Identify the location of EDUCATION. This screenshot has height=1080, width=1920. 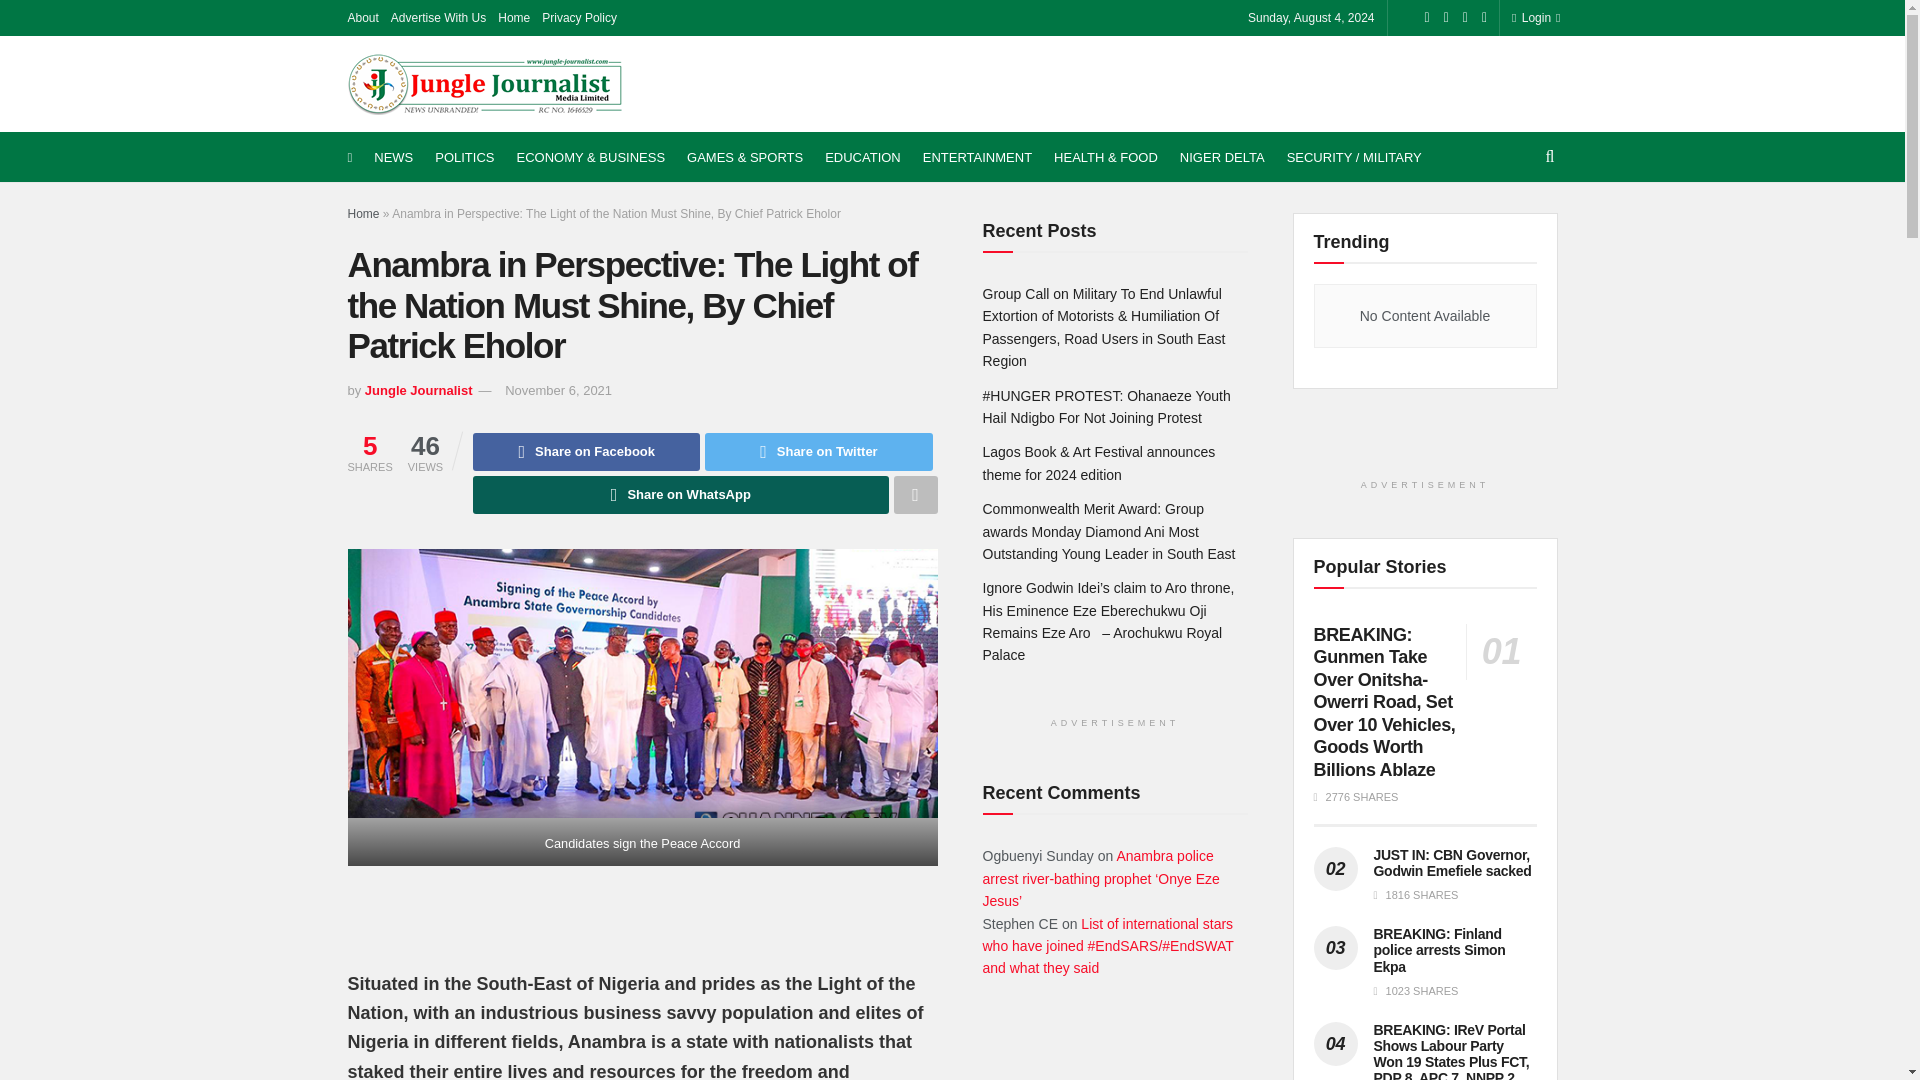
(862, 157).